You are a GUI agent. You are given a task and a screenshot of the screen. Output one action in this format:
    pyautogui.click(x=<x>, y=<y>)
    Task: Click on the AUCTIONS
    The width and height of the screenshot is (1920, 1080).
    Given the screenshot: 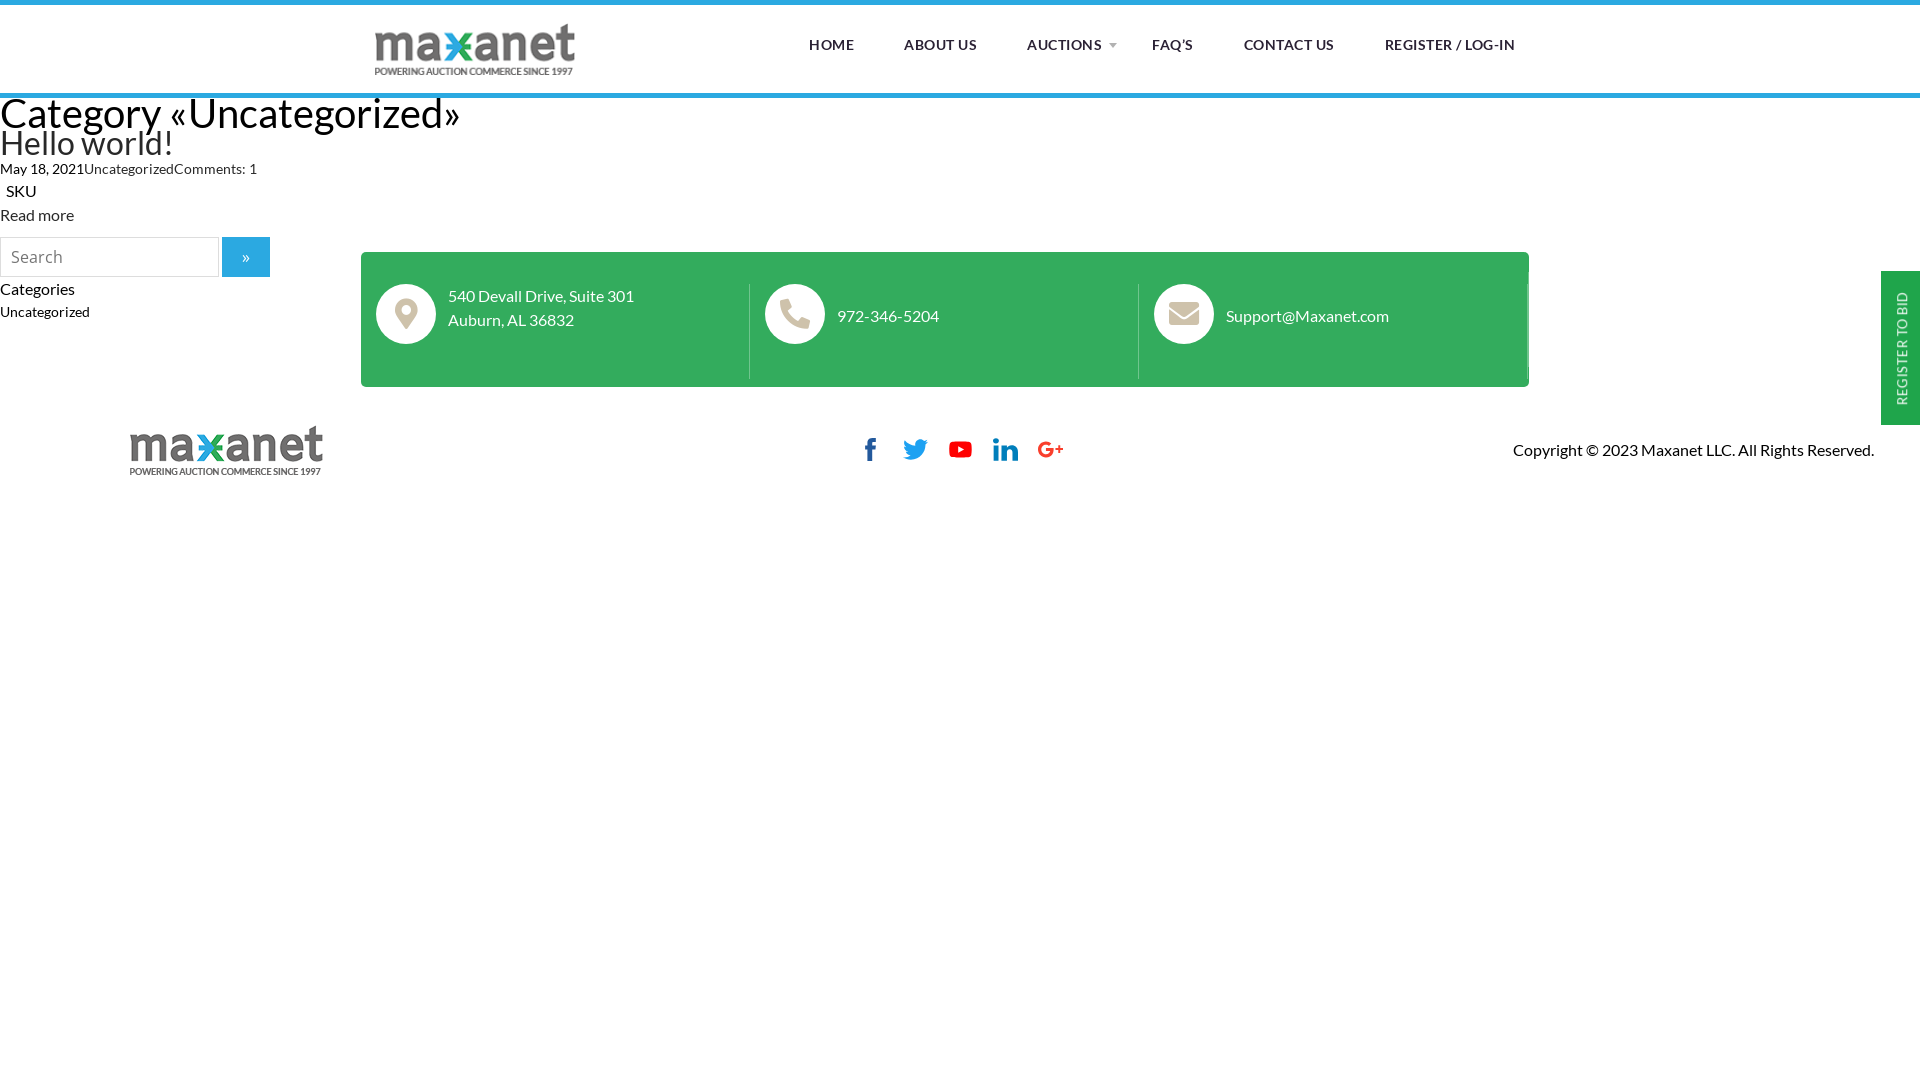 What is the action you would take?
    pyautogui.click(x=1064, y=45)
    